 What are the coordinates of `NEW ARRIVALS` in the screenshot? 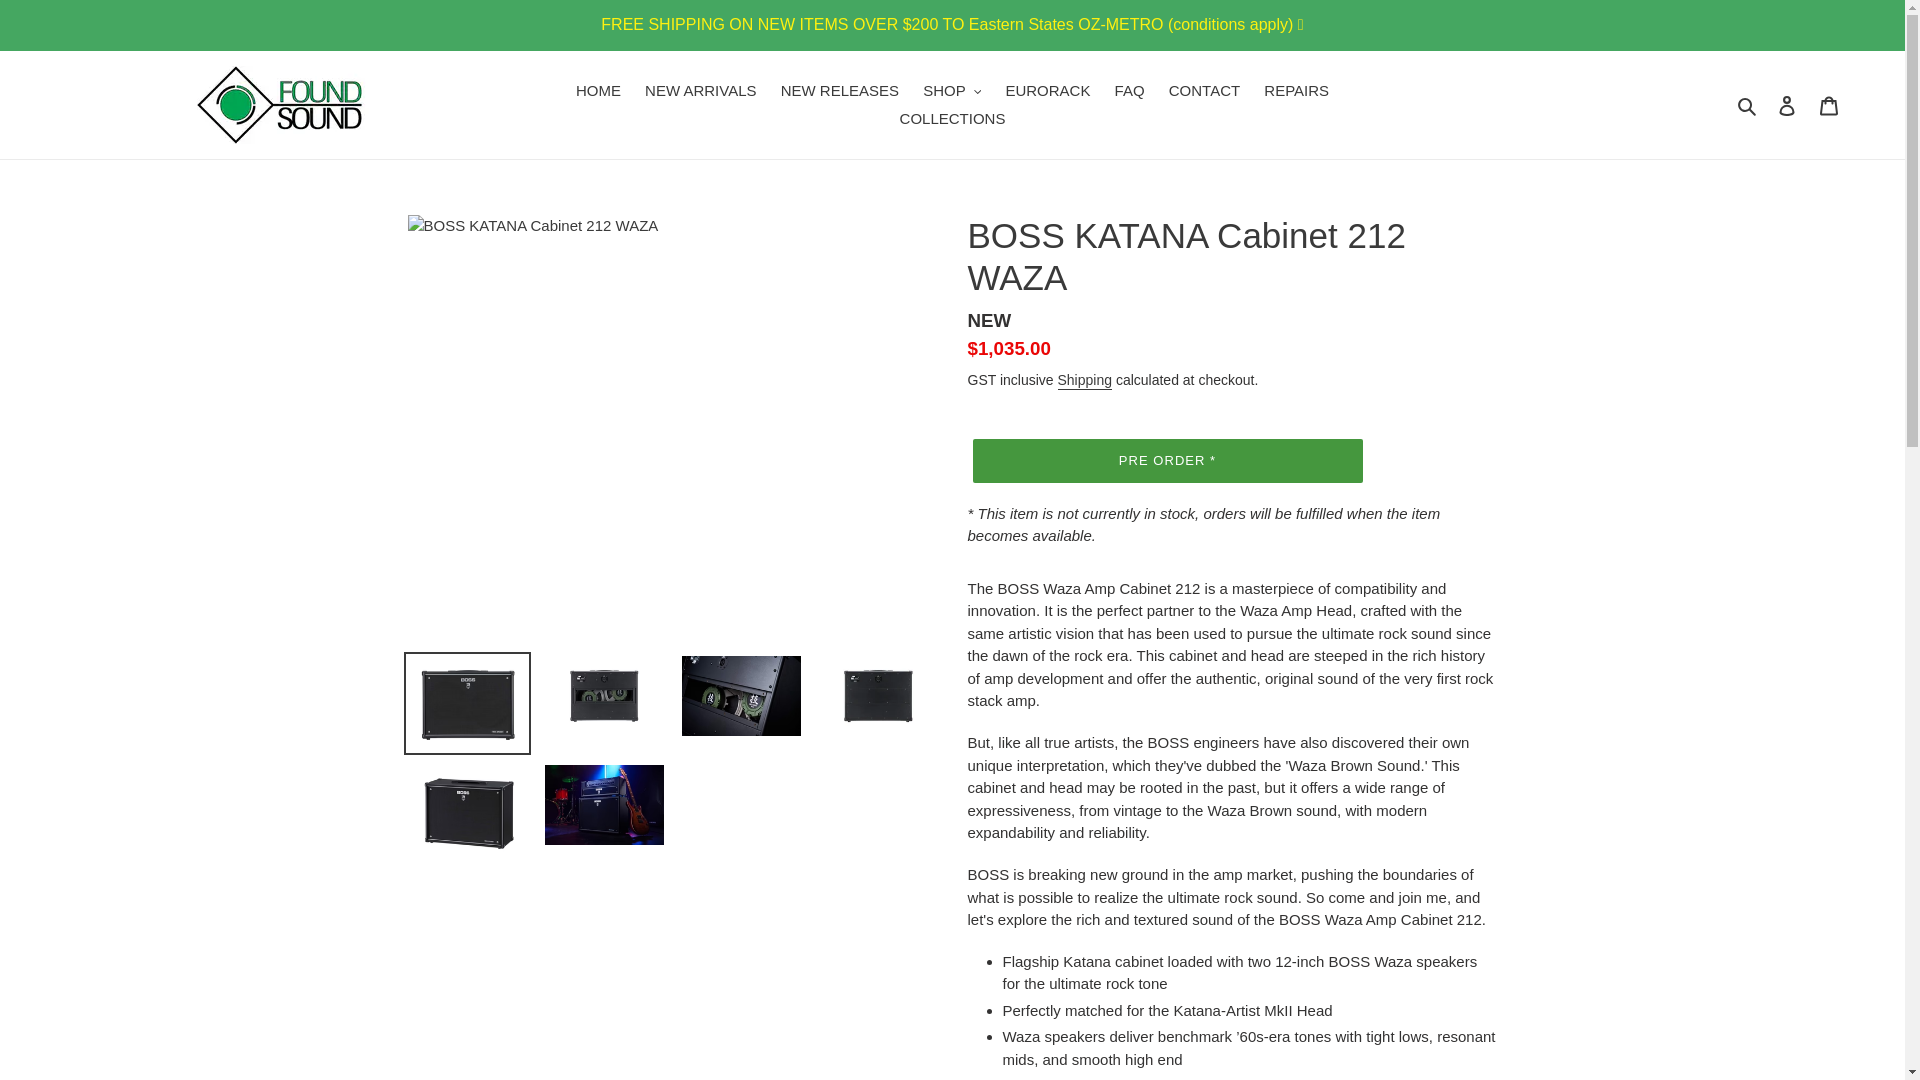 It's located at (700, 90).